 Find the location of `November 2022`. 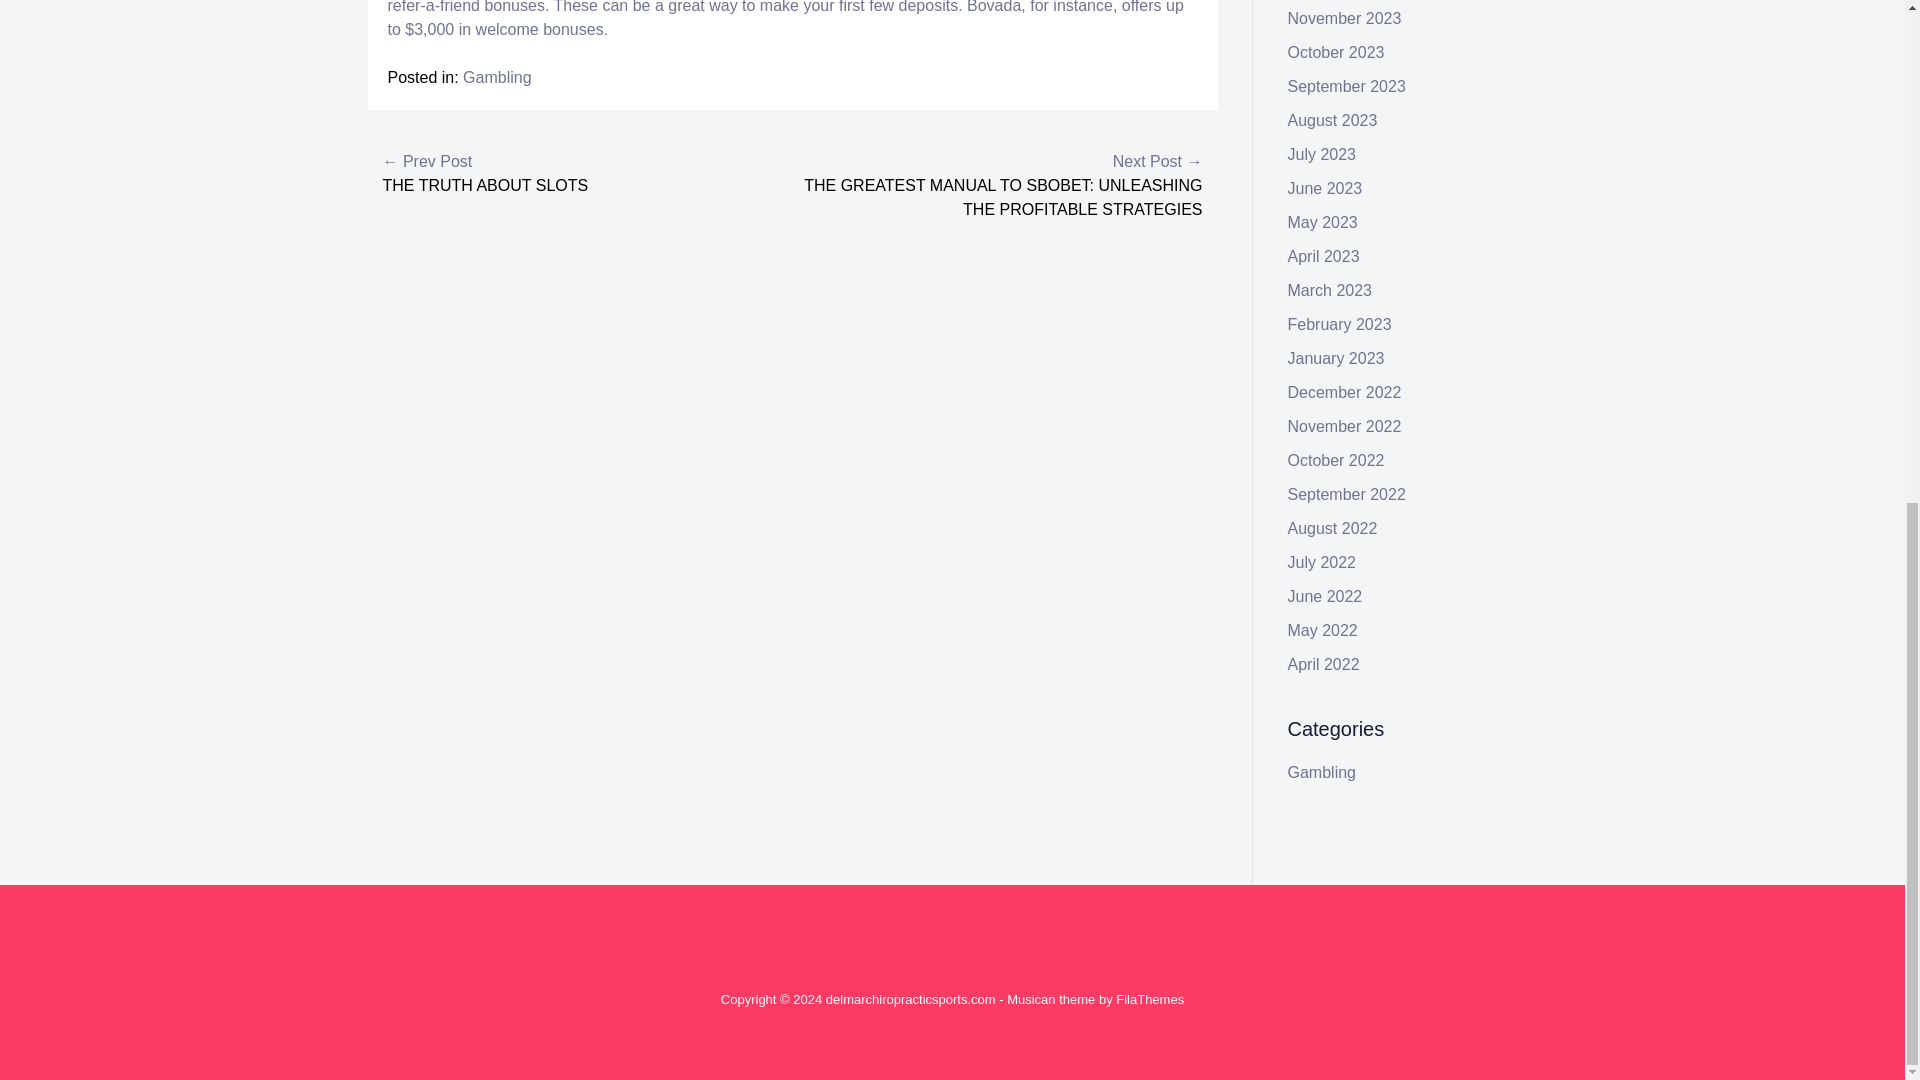

November 2022 is located at coordinates (1344, 426).